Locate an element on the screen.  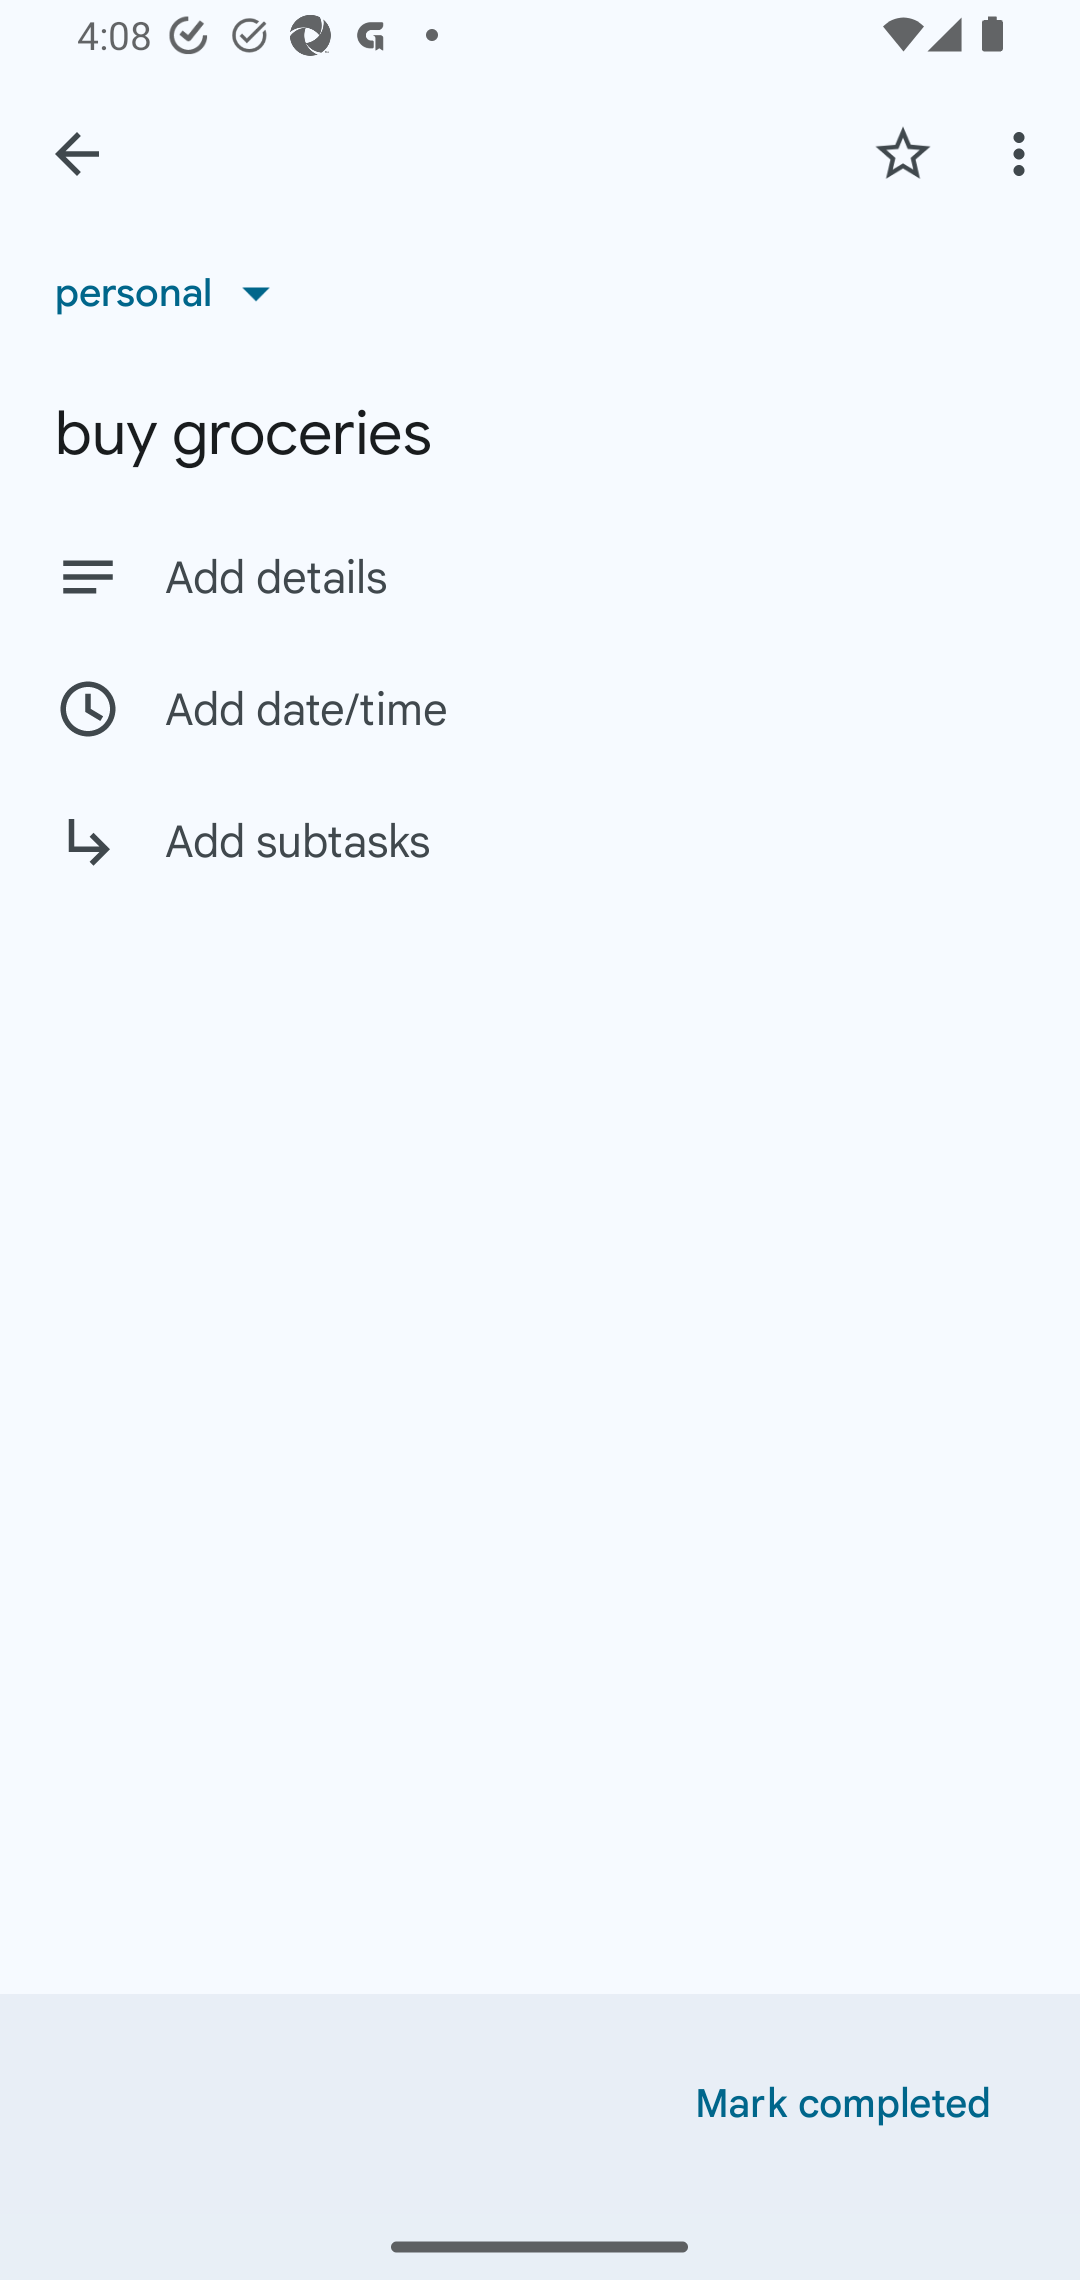
personal List, personal selected, 1 of 13 is located at coordinates (172, 292).